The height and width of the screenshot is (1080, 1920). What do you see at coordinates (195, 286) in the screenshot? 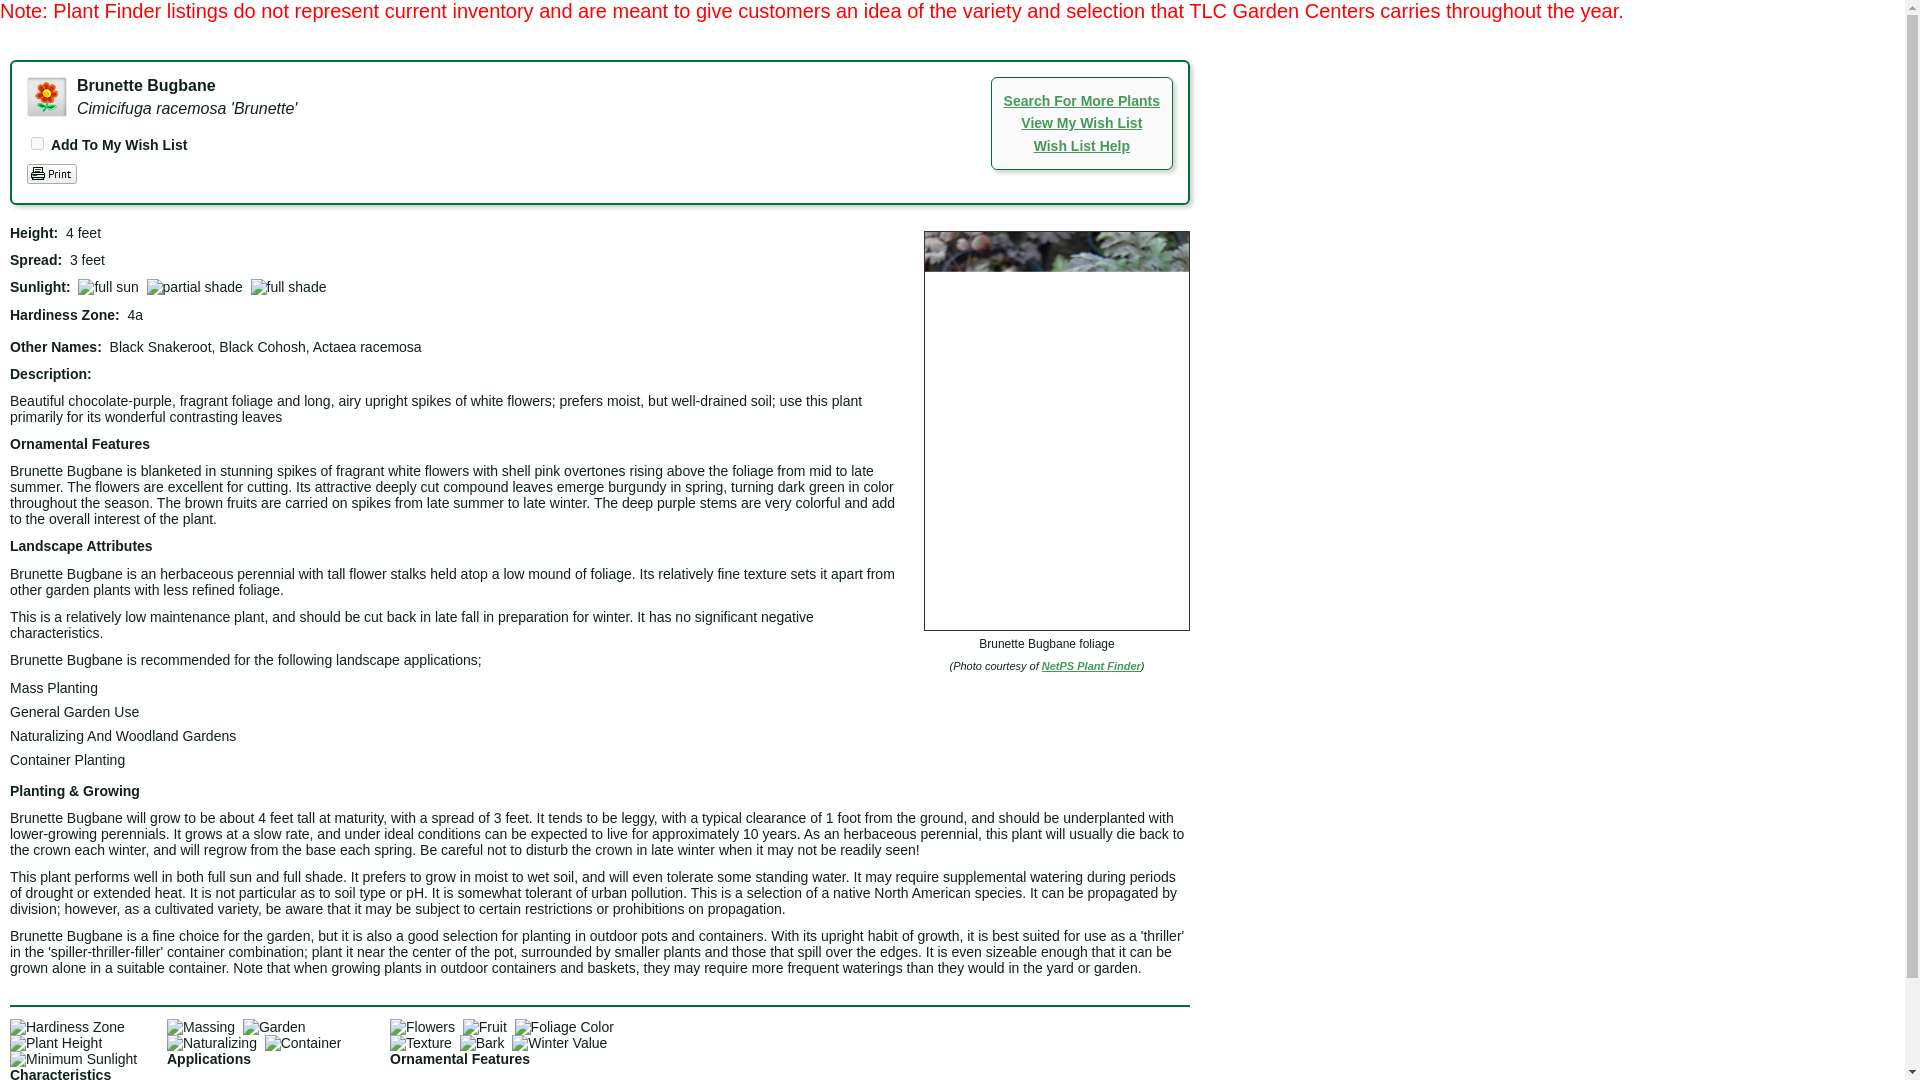
I see `partial shade` at bounding box center [195, 286].